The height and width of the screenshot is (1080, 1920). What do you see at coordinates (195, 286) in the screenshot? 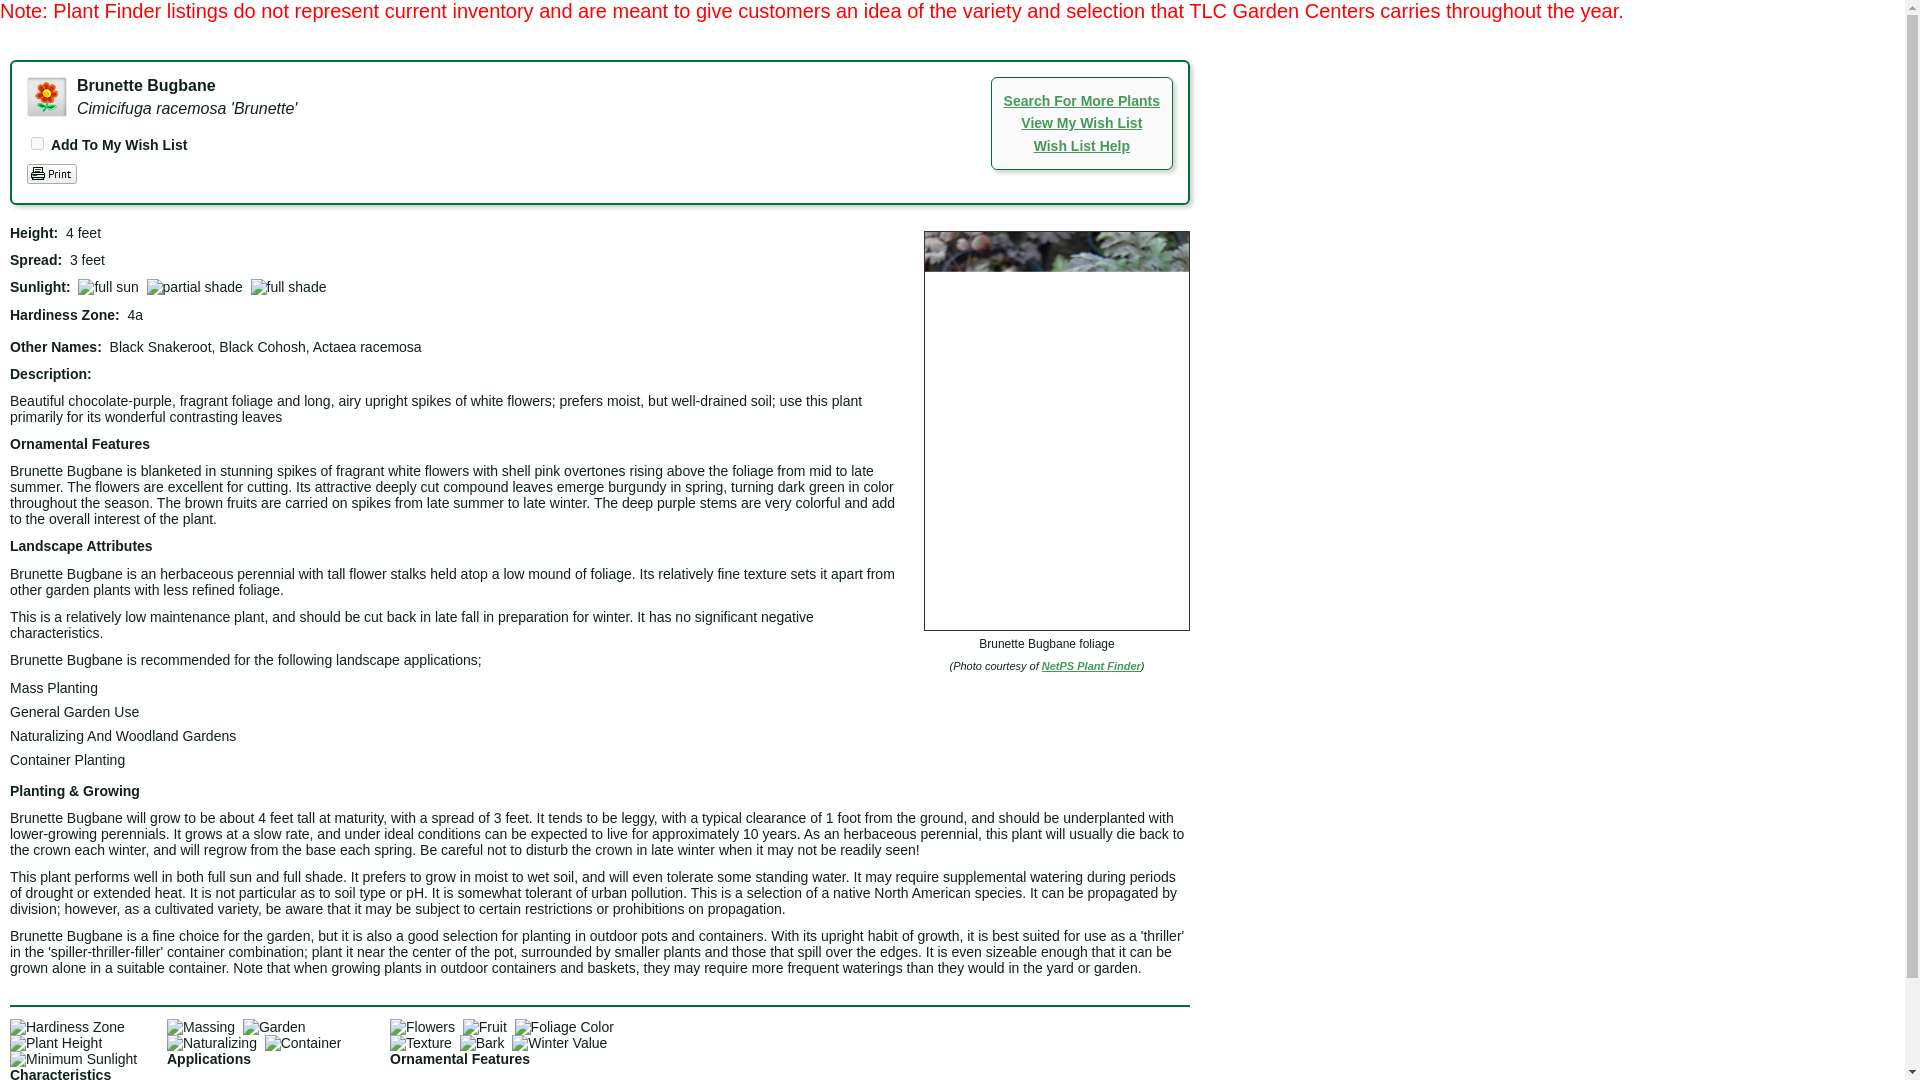
I see `partial shade` at bounding box center [195, 286].